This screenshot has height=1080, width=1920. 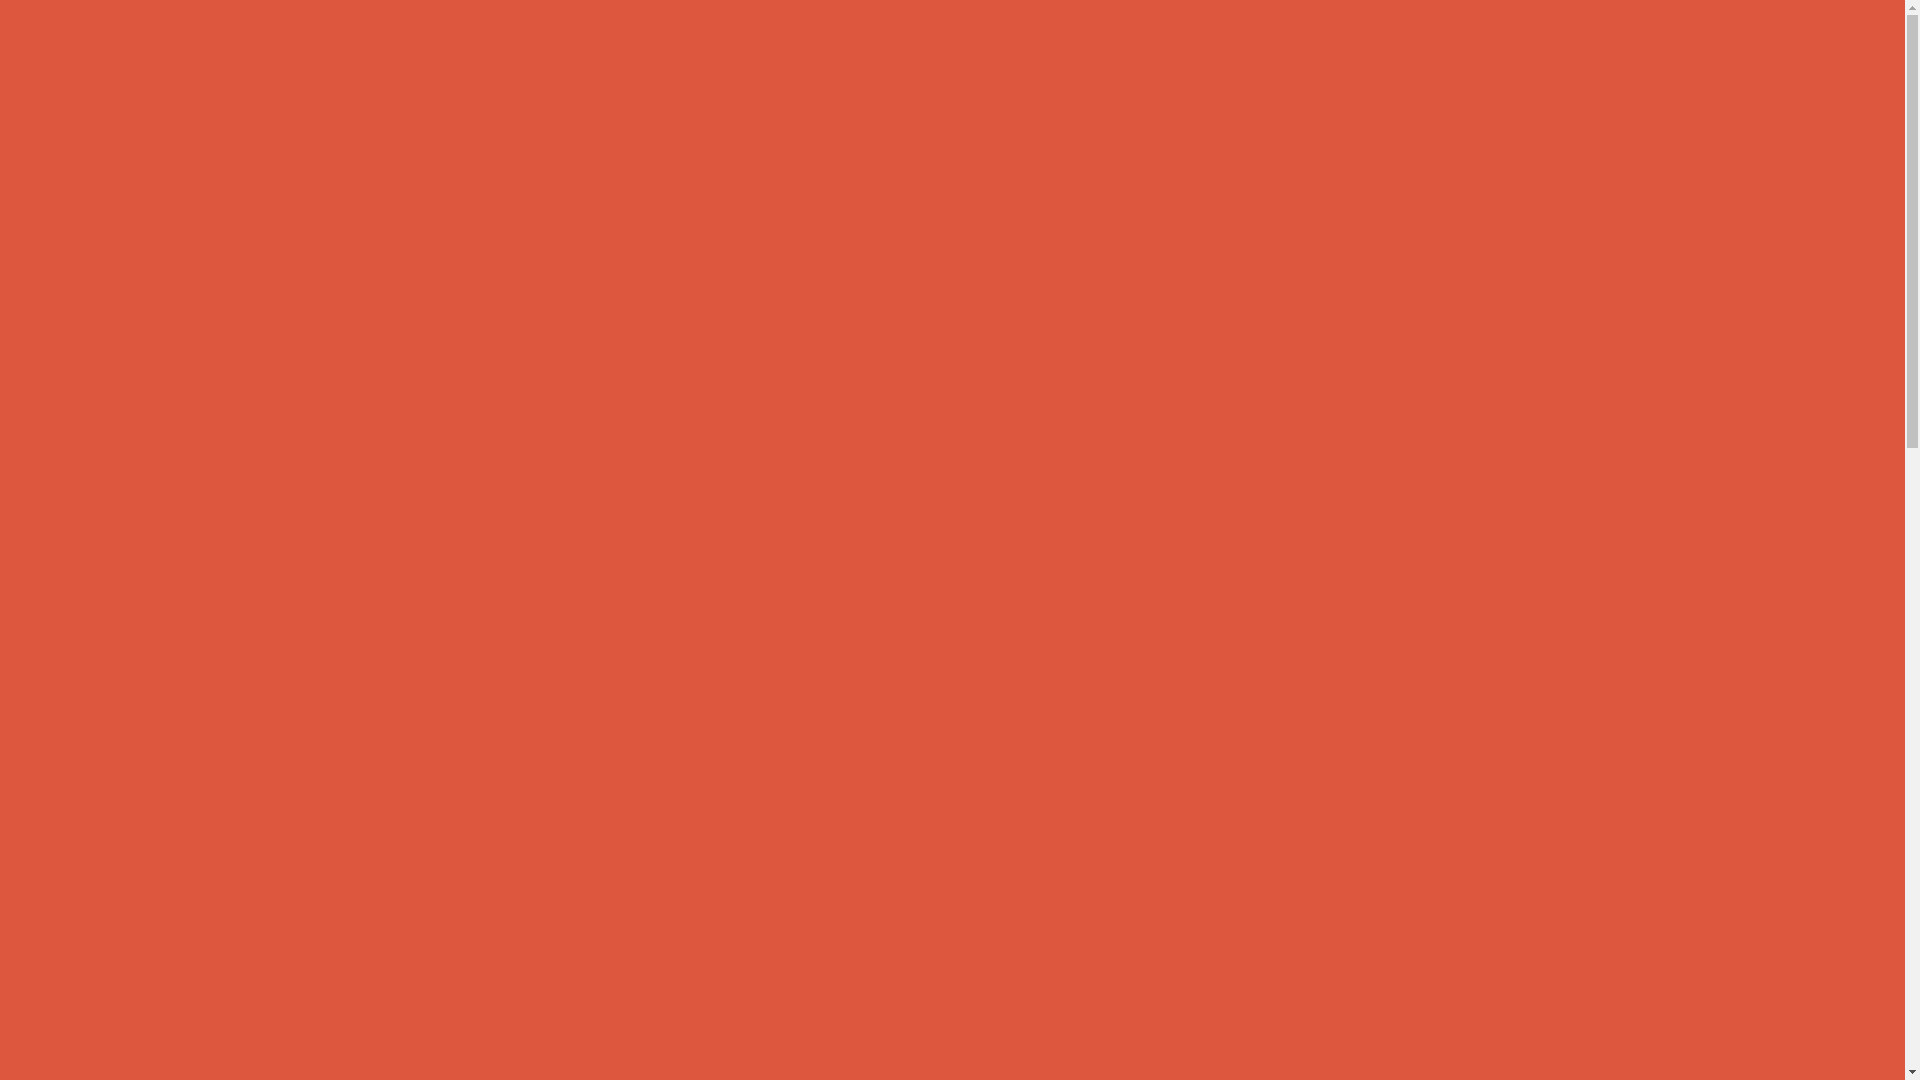 What do you see at coordinates (1792, 57) in the screenshot?
I see `MENU` at bounding box center [1792, 57].